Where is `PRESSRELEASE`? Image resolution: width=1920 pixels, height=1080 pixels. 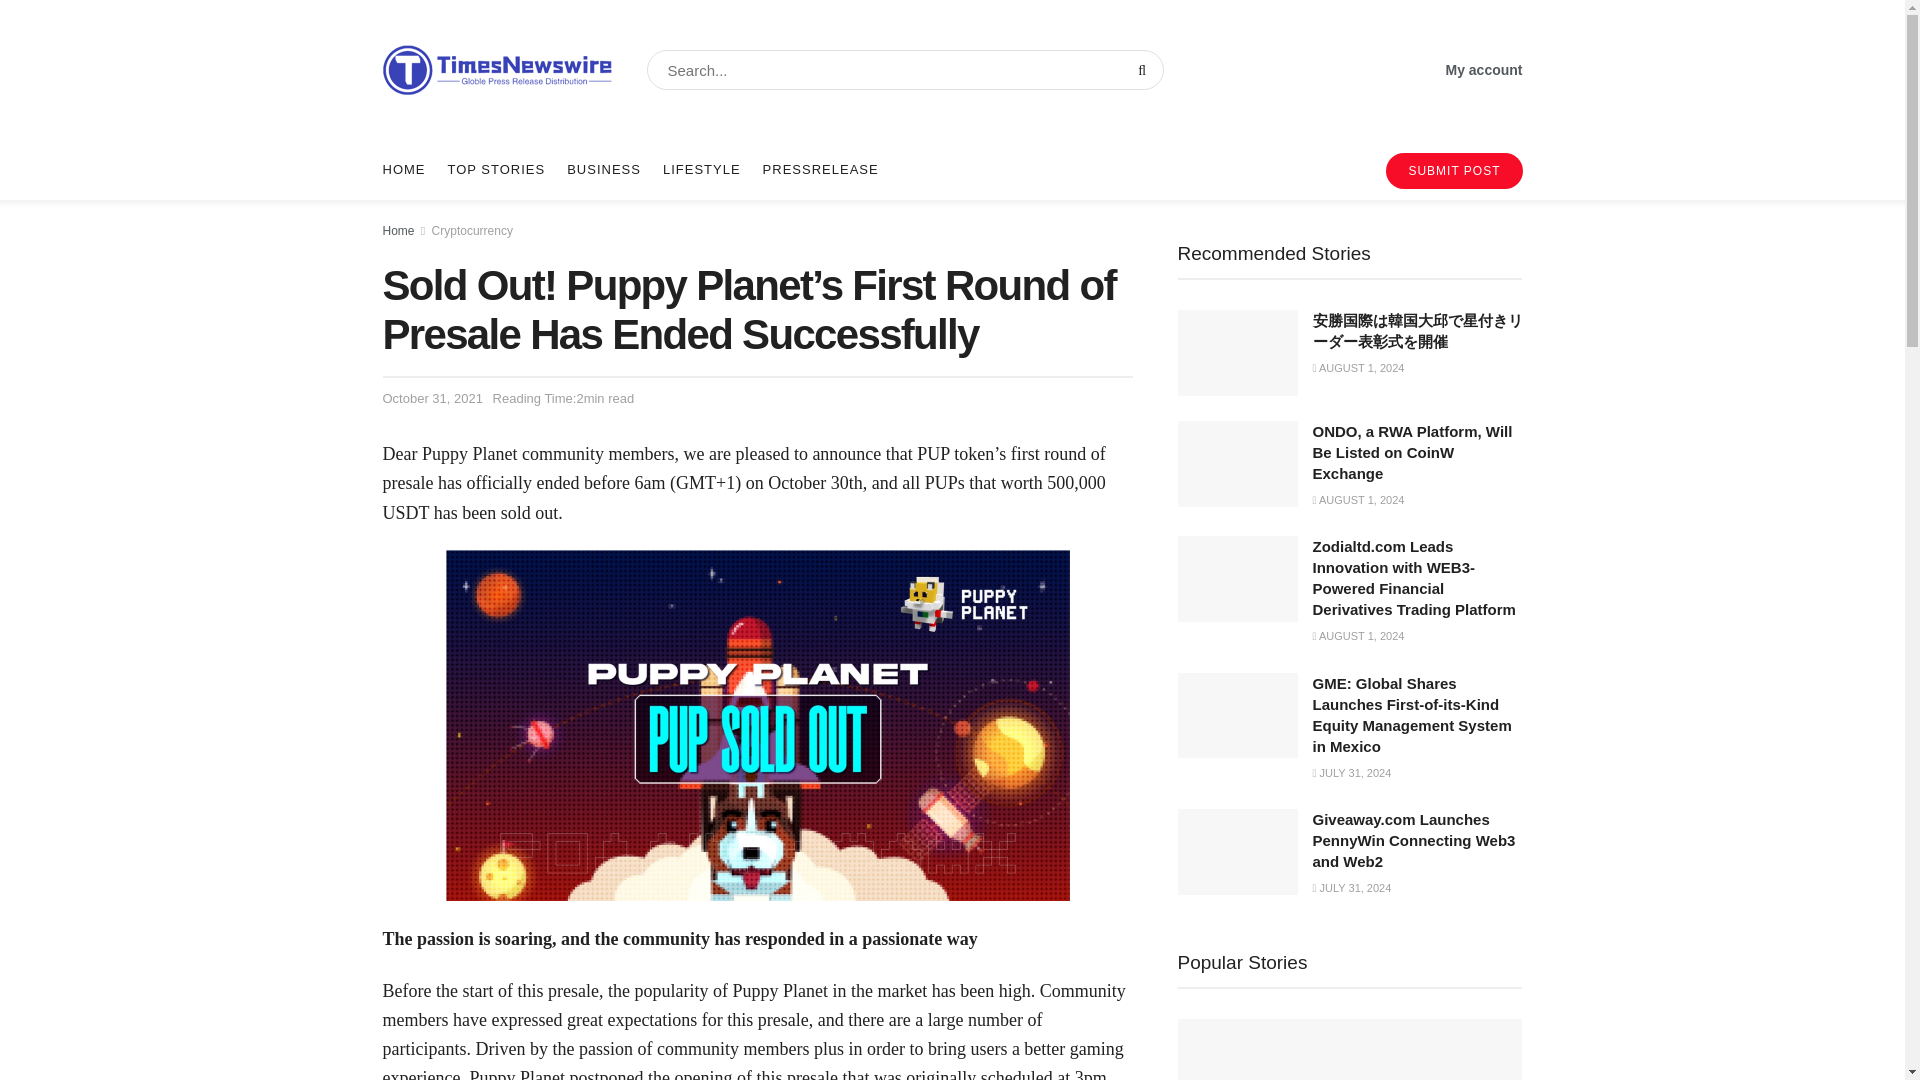
PRESSRELEASE is located at coordinates (820, 170).